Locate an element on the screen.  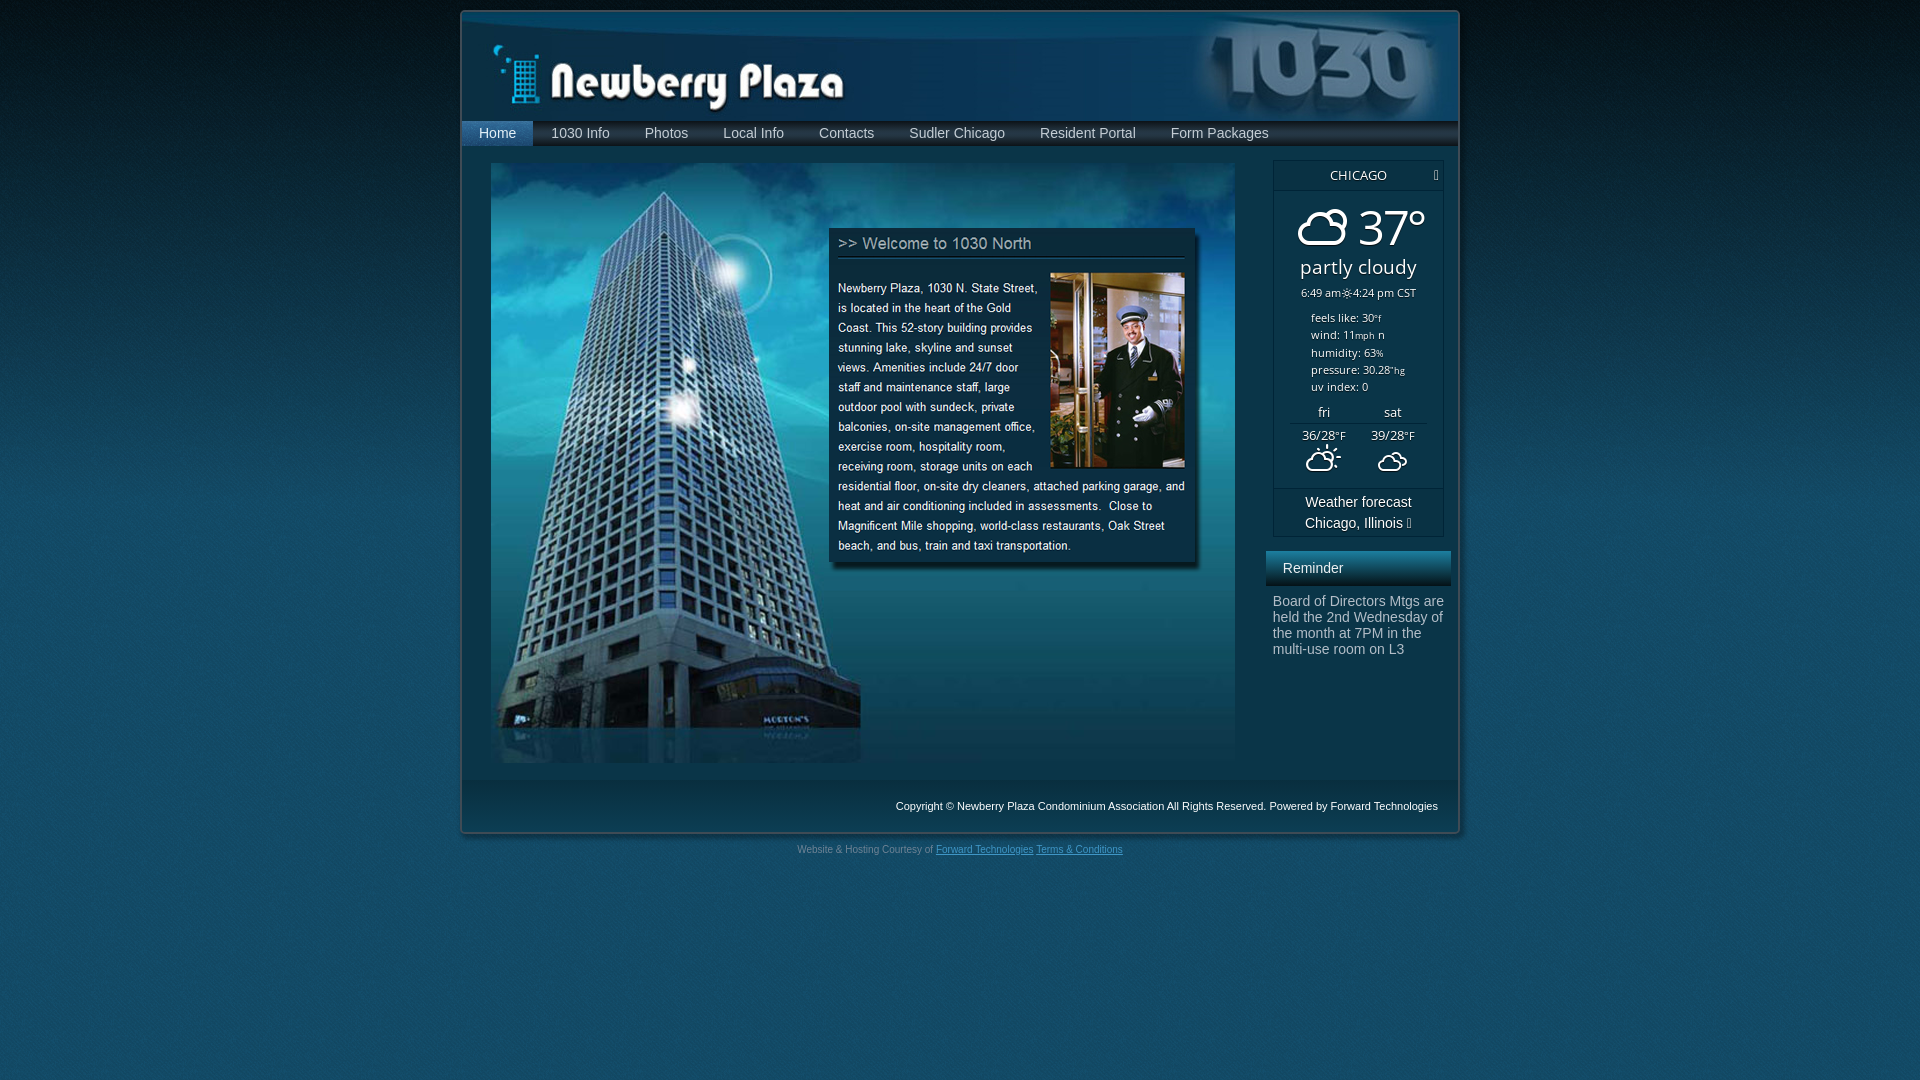
Welcome to Newberry Plaza is located at coordinates (863, 463).